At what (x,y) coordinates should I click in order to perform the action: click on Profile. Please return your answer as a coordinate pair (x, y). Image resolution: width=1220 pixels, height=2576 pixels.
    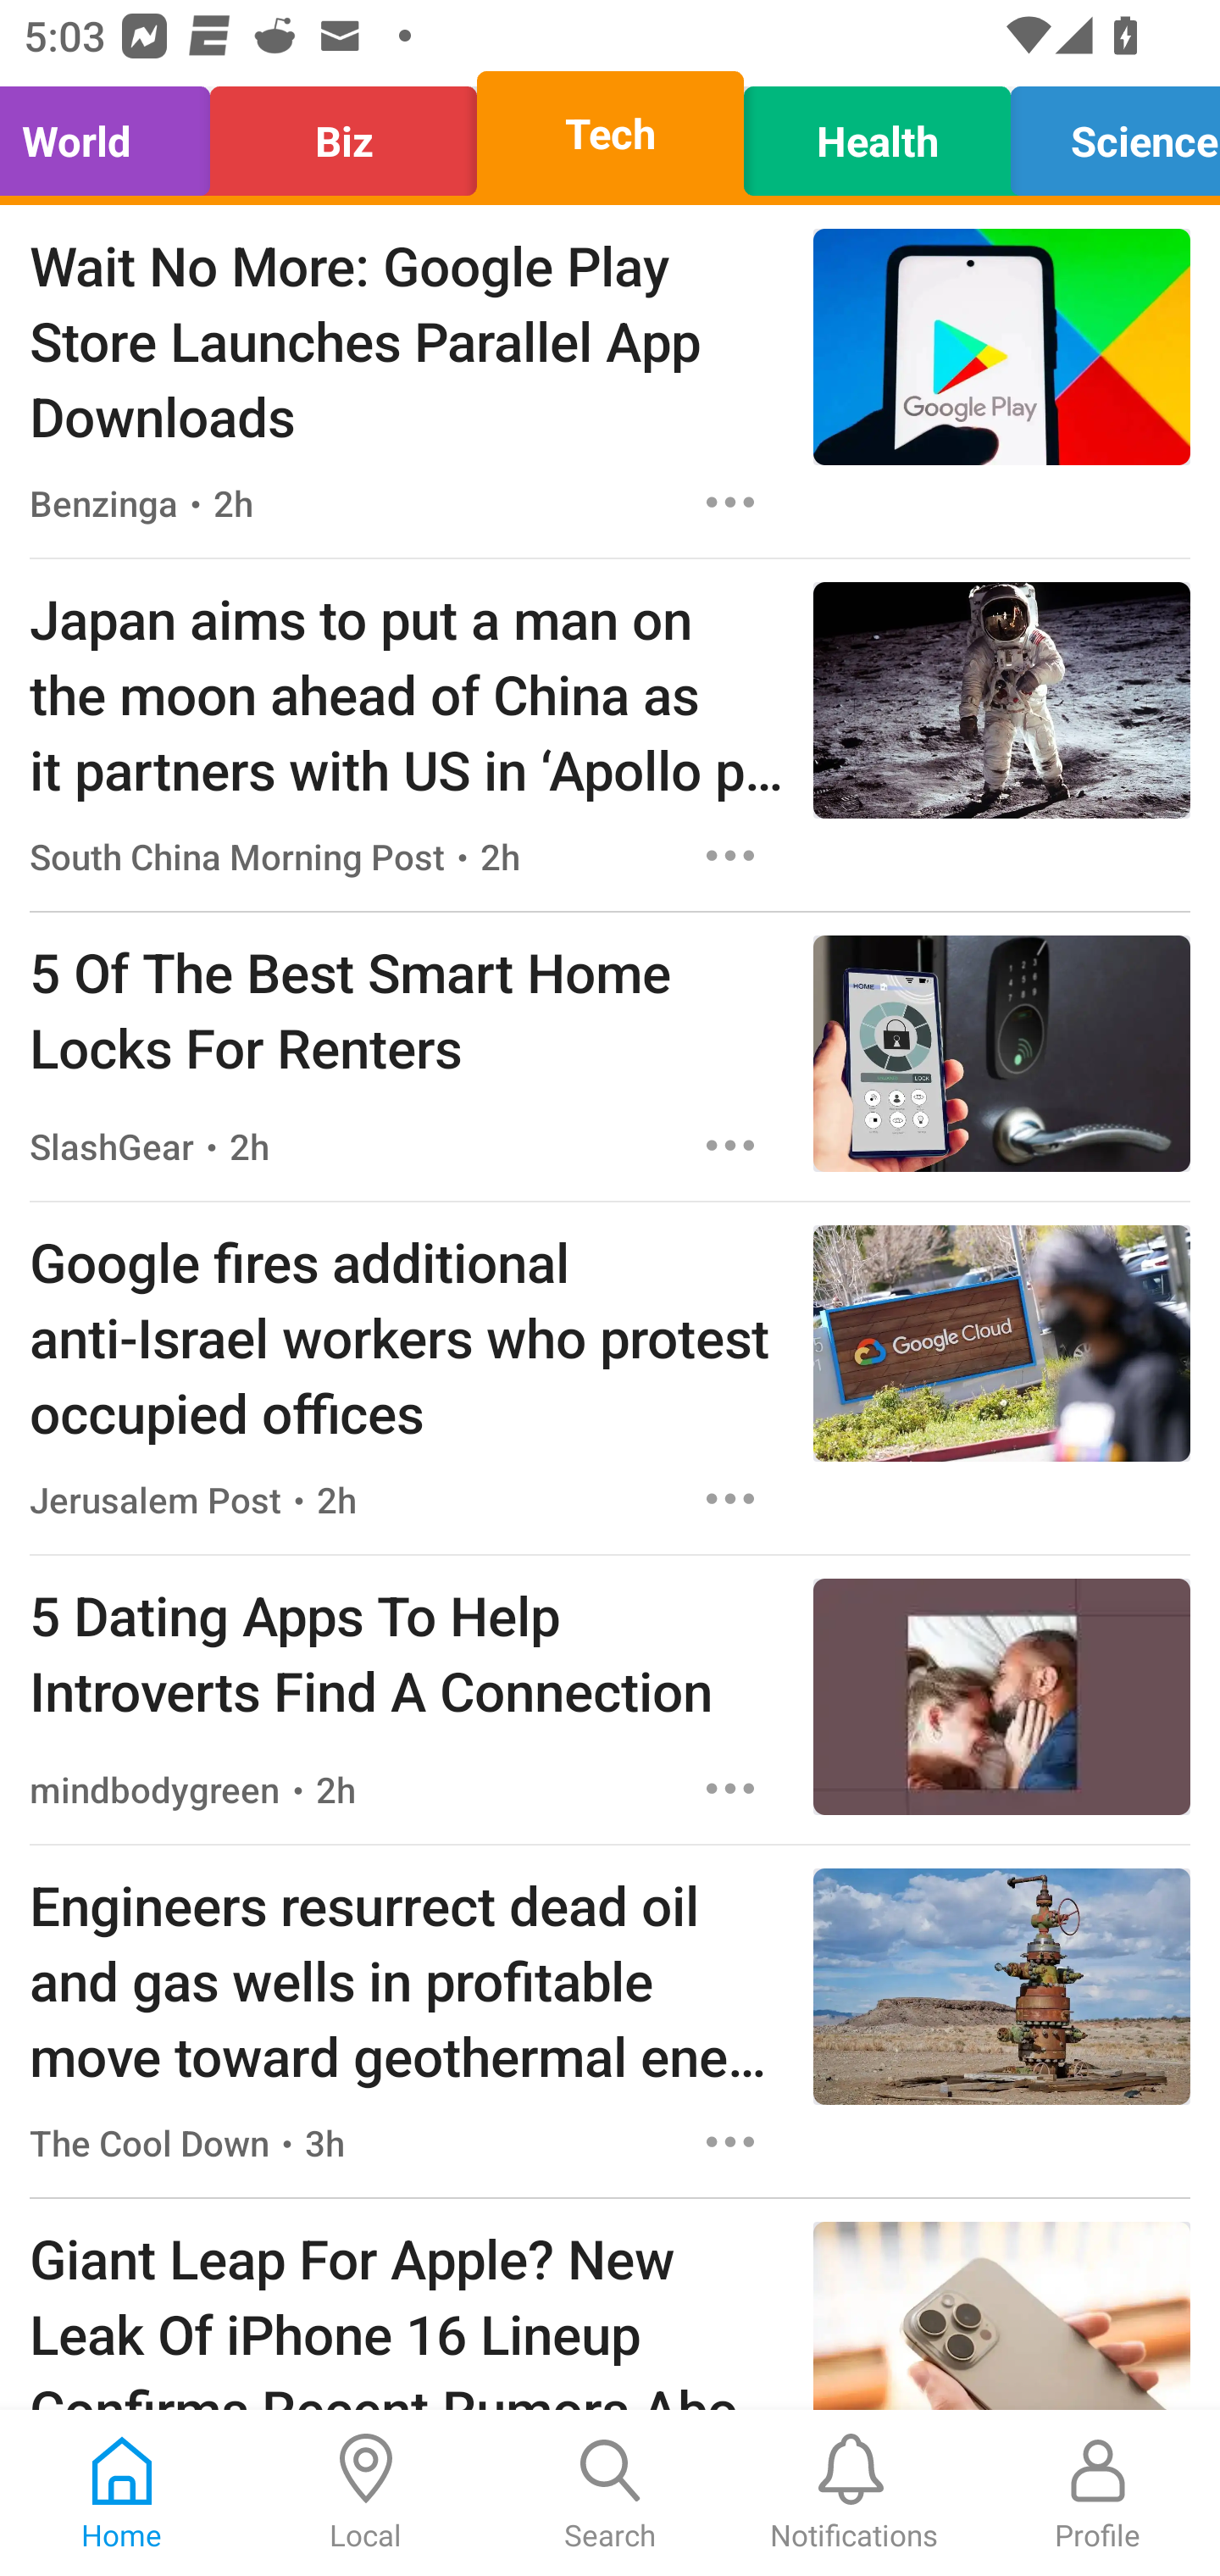
    Looking at the image, I should click on (1098, 2493).